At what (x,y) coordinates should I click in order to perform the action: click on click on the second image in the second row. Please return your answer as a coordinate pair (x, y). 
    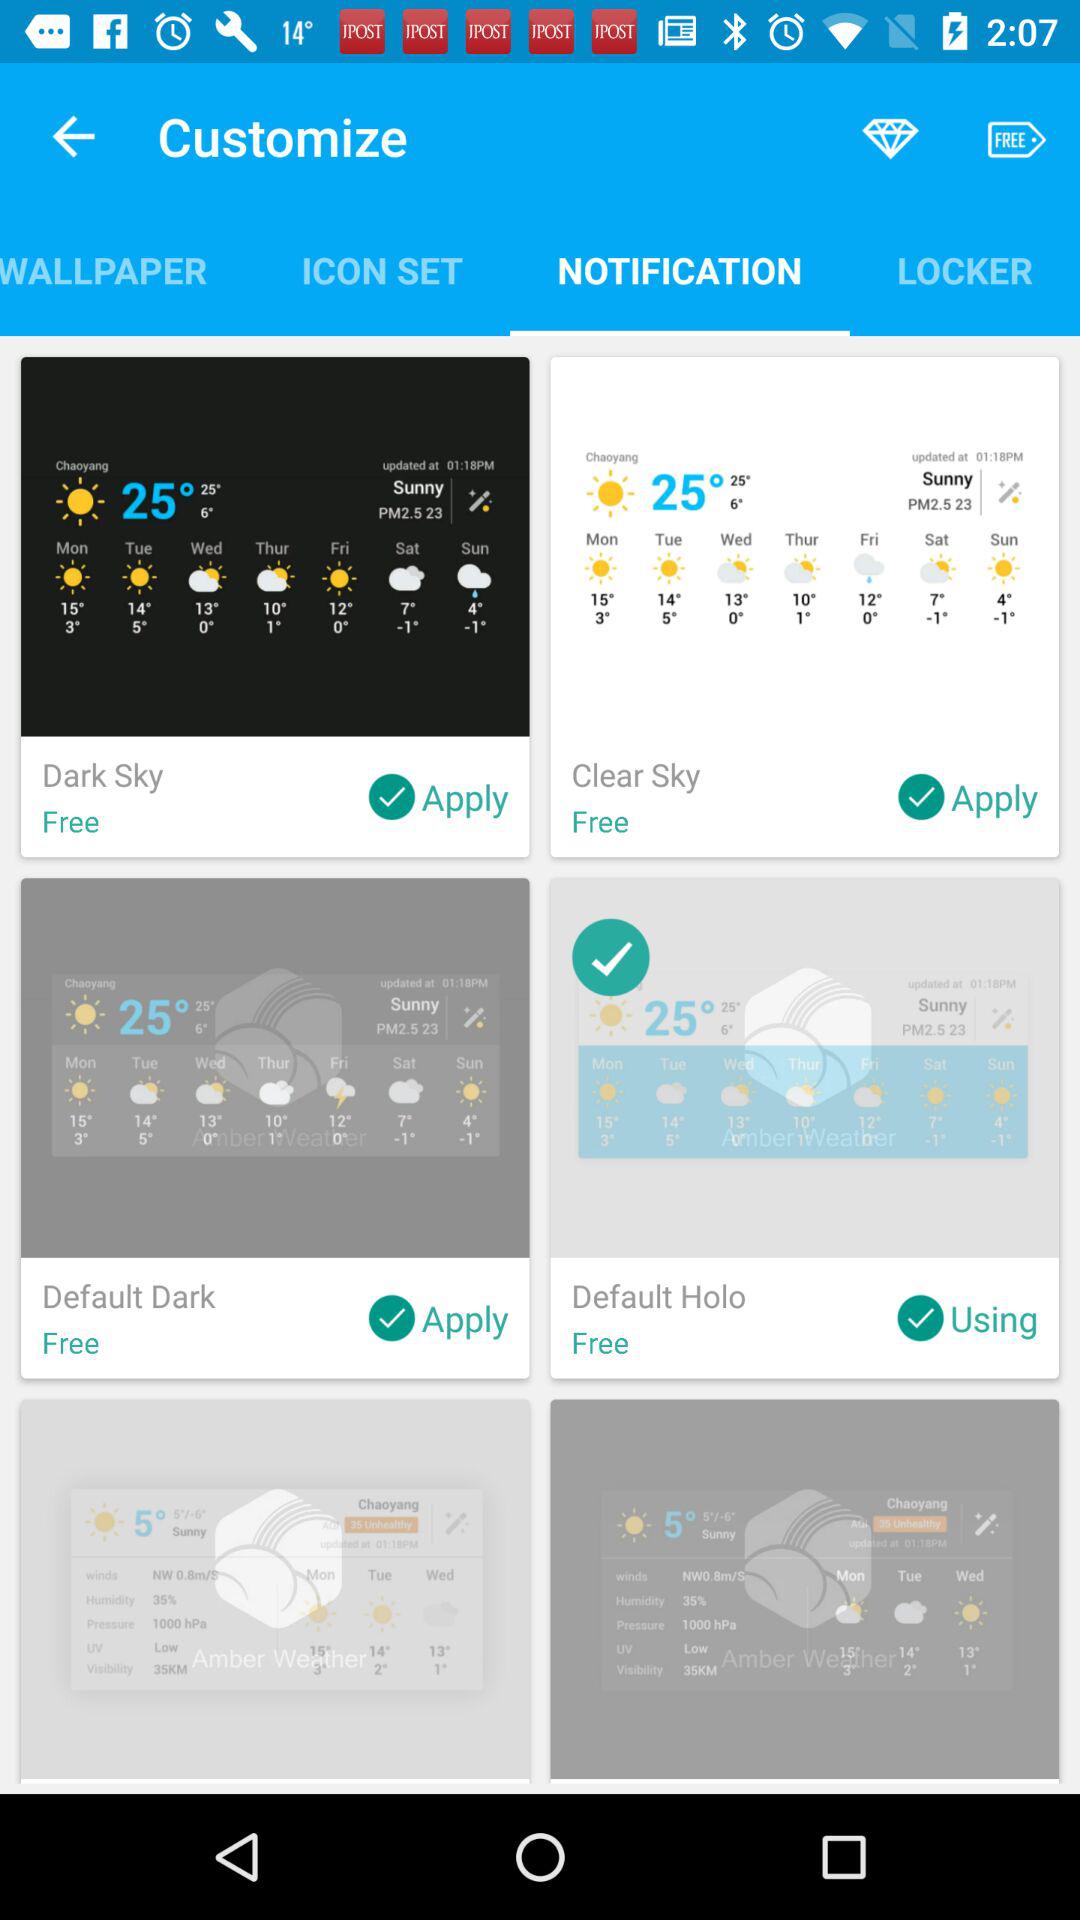
    Looking at the image, I should click on (804, 1067).